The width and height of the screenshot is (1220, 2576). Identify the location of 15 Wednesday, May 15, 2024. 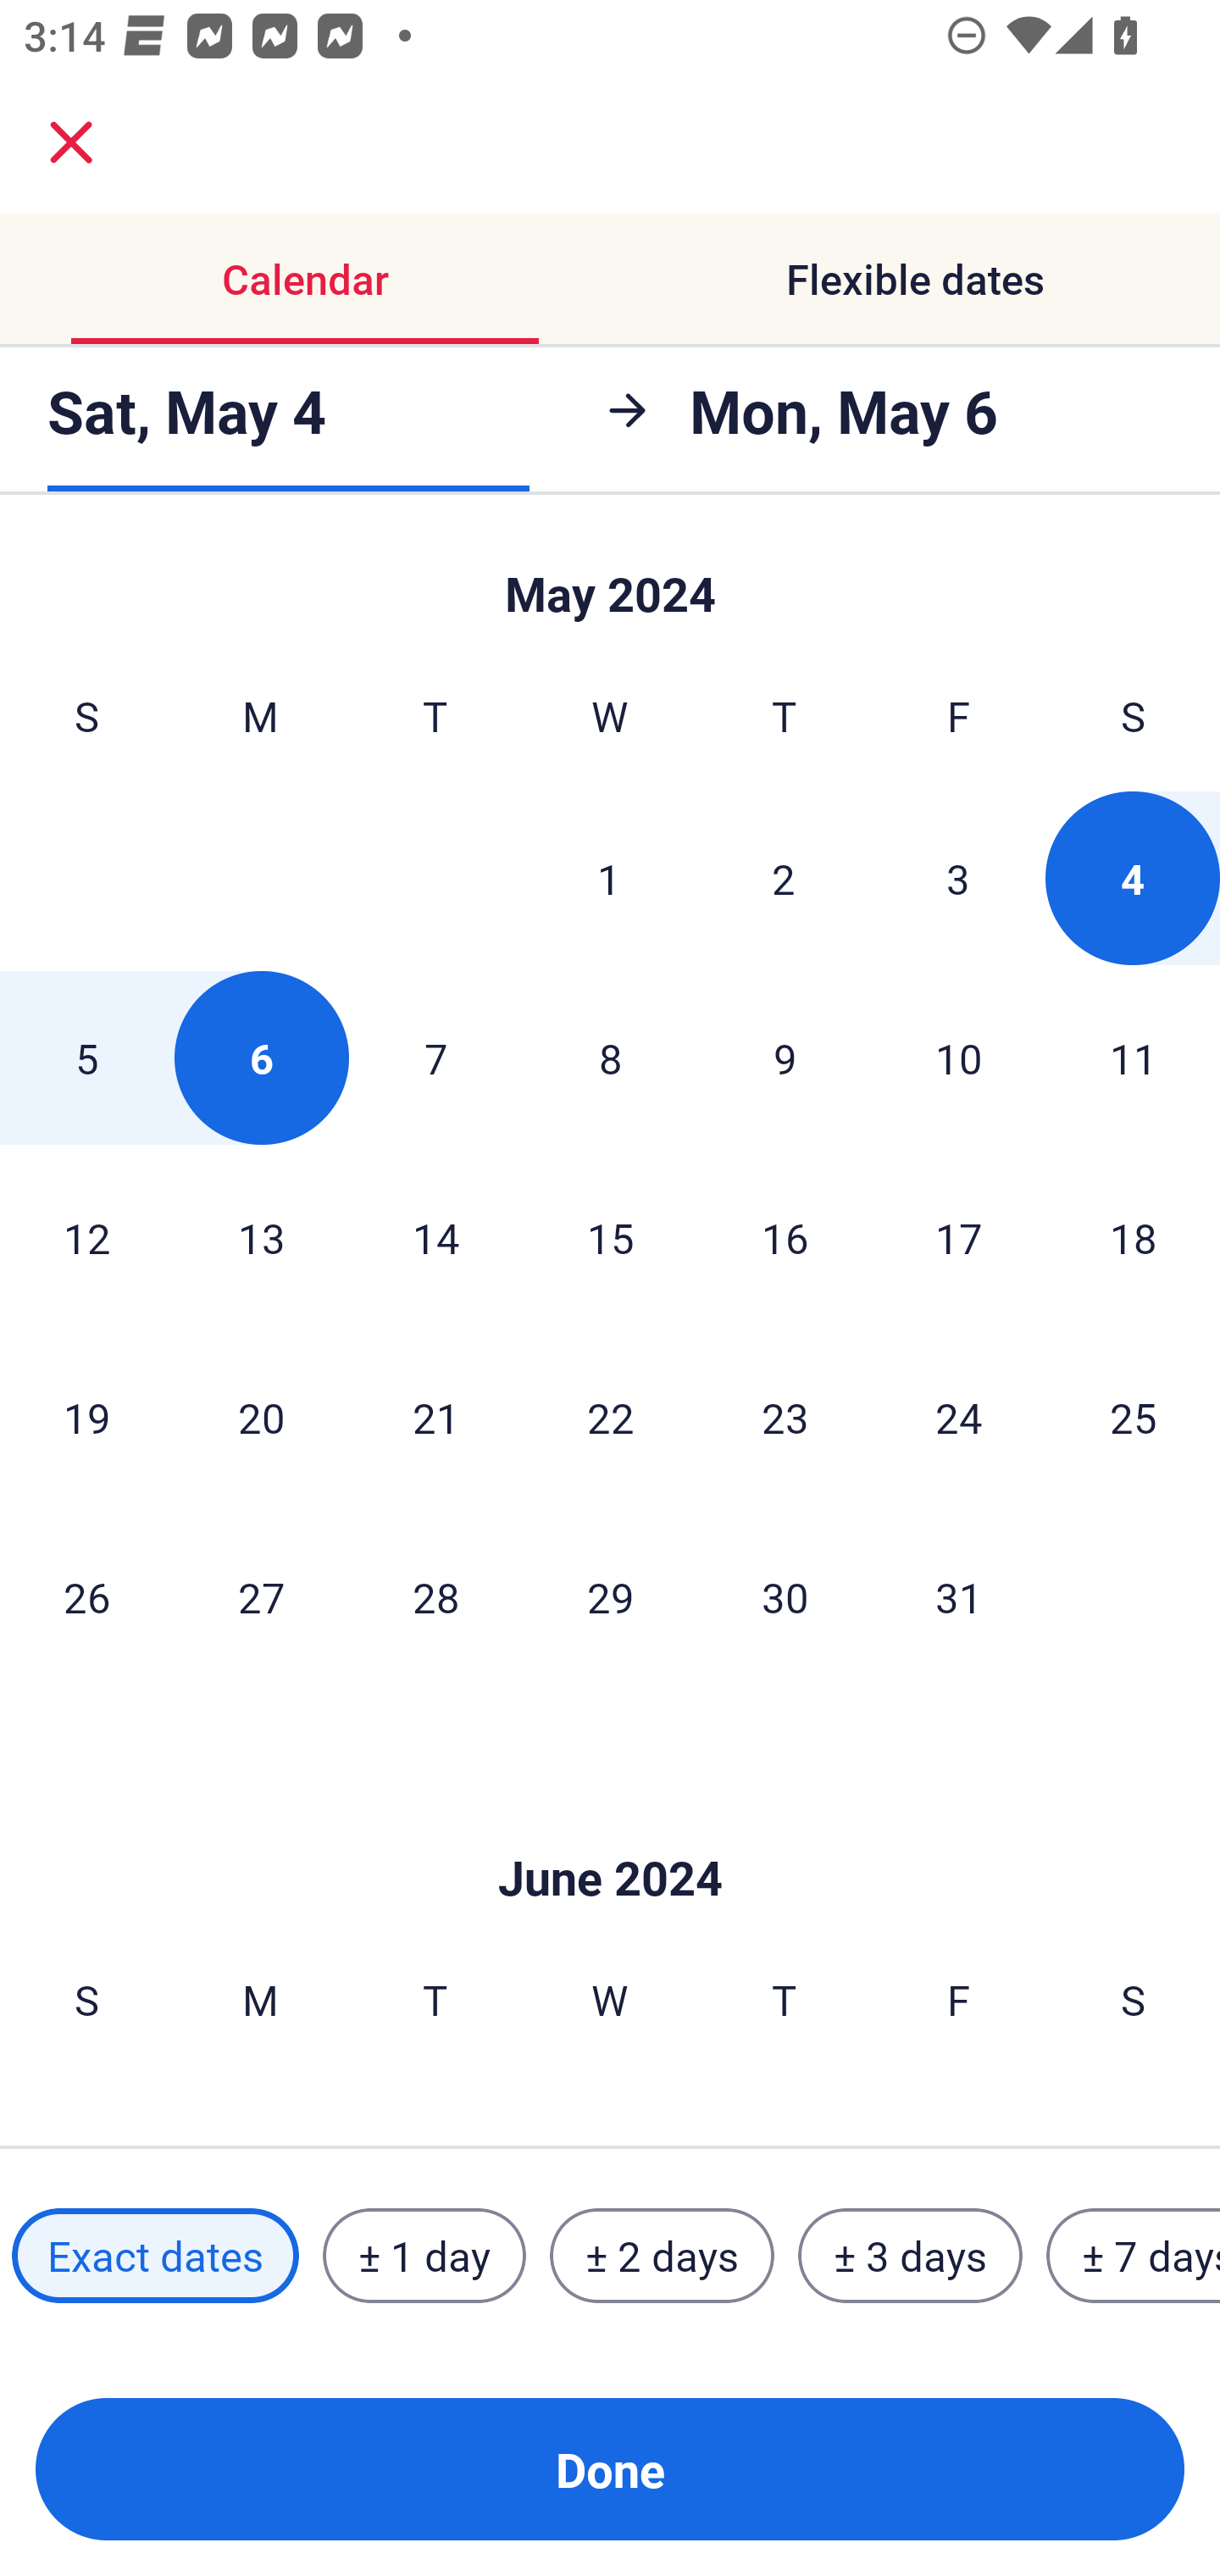
(610, 1237).